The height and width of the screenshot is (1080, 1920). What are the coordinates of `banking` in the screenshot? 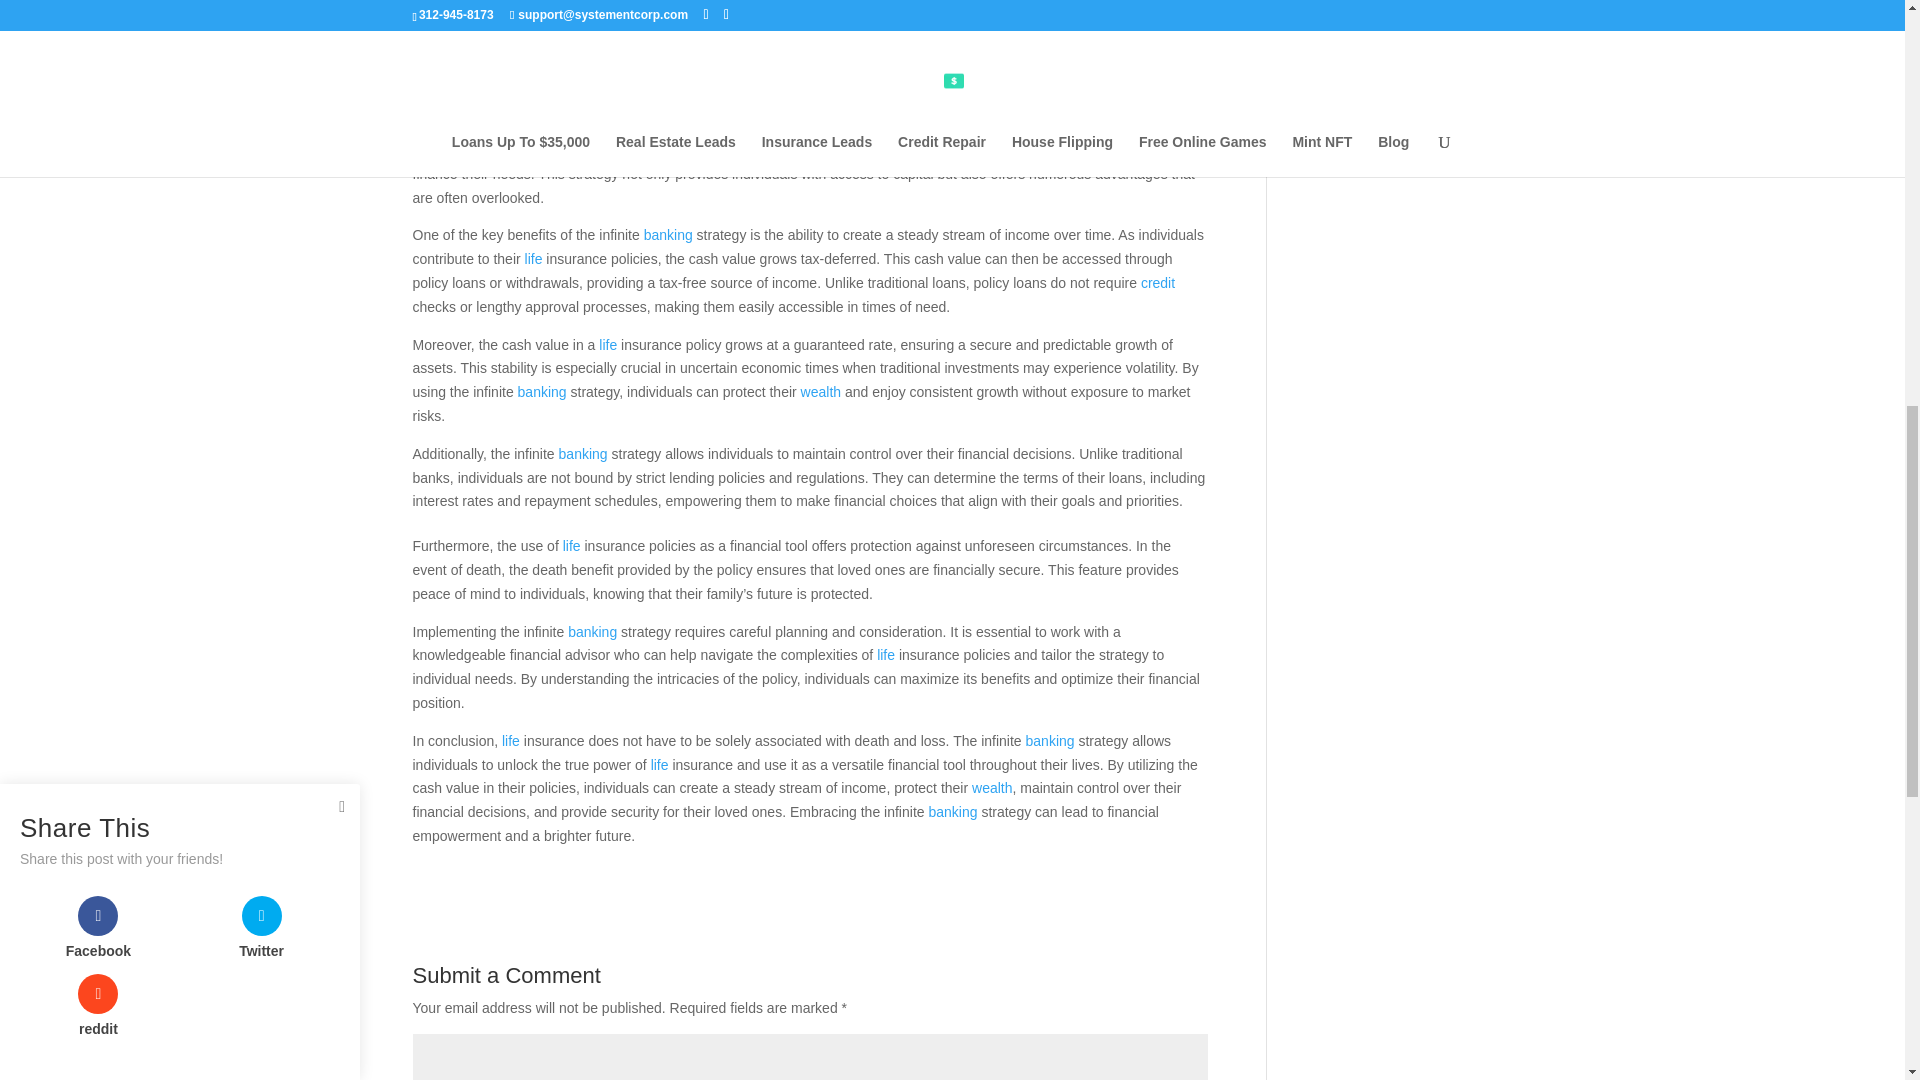 It's located at (577, 125).